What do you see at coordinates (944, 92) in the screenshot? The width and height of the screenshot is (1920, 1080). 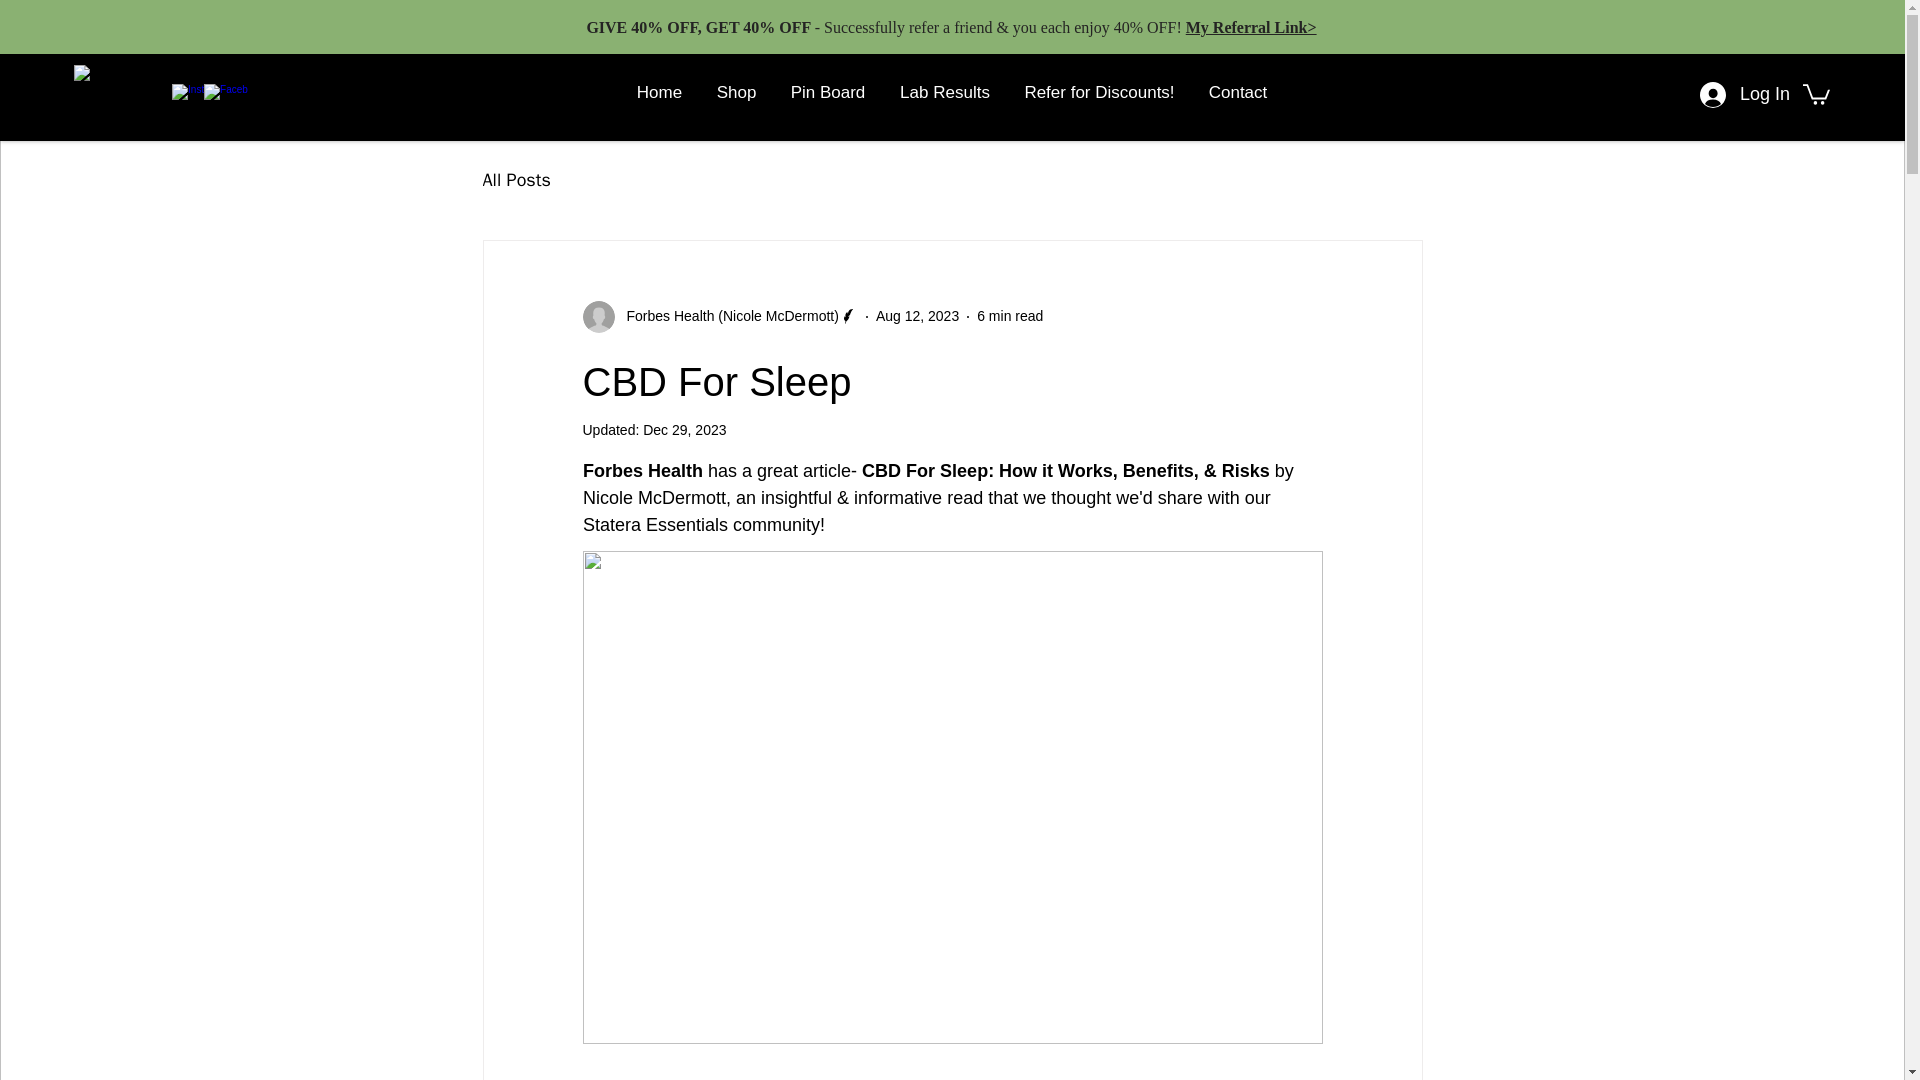 I see `Lab Results` at bounding box center [944, 92].